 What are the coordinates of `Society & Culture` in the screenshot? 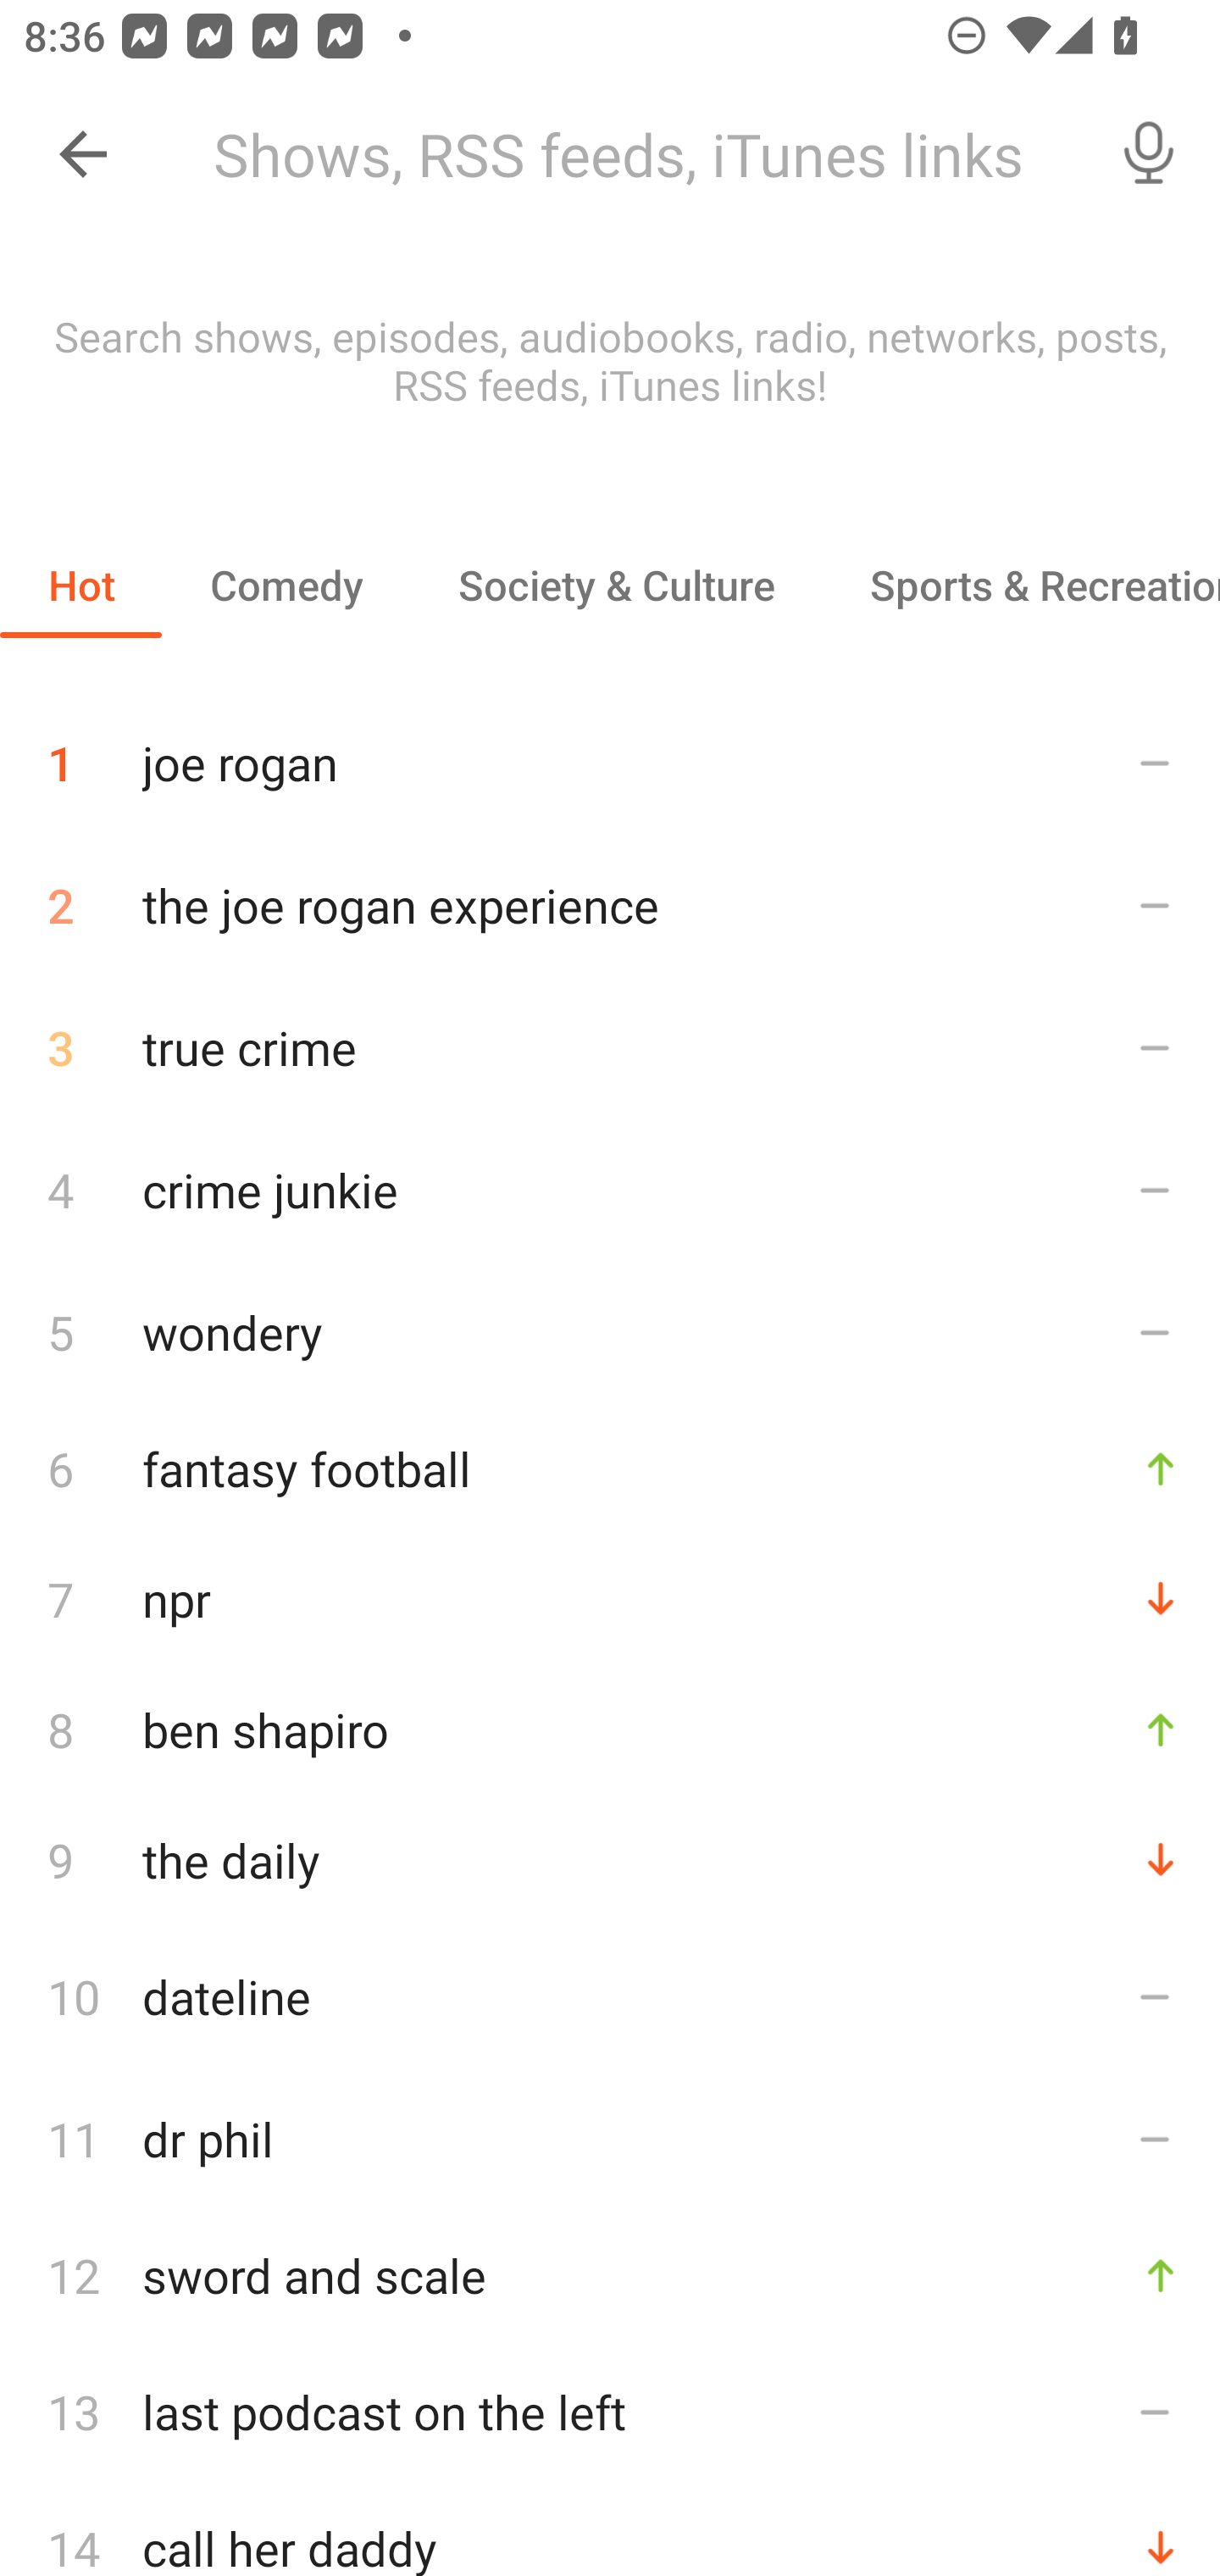 It's located at (615, 585).